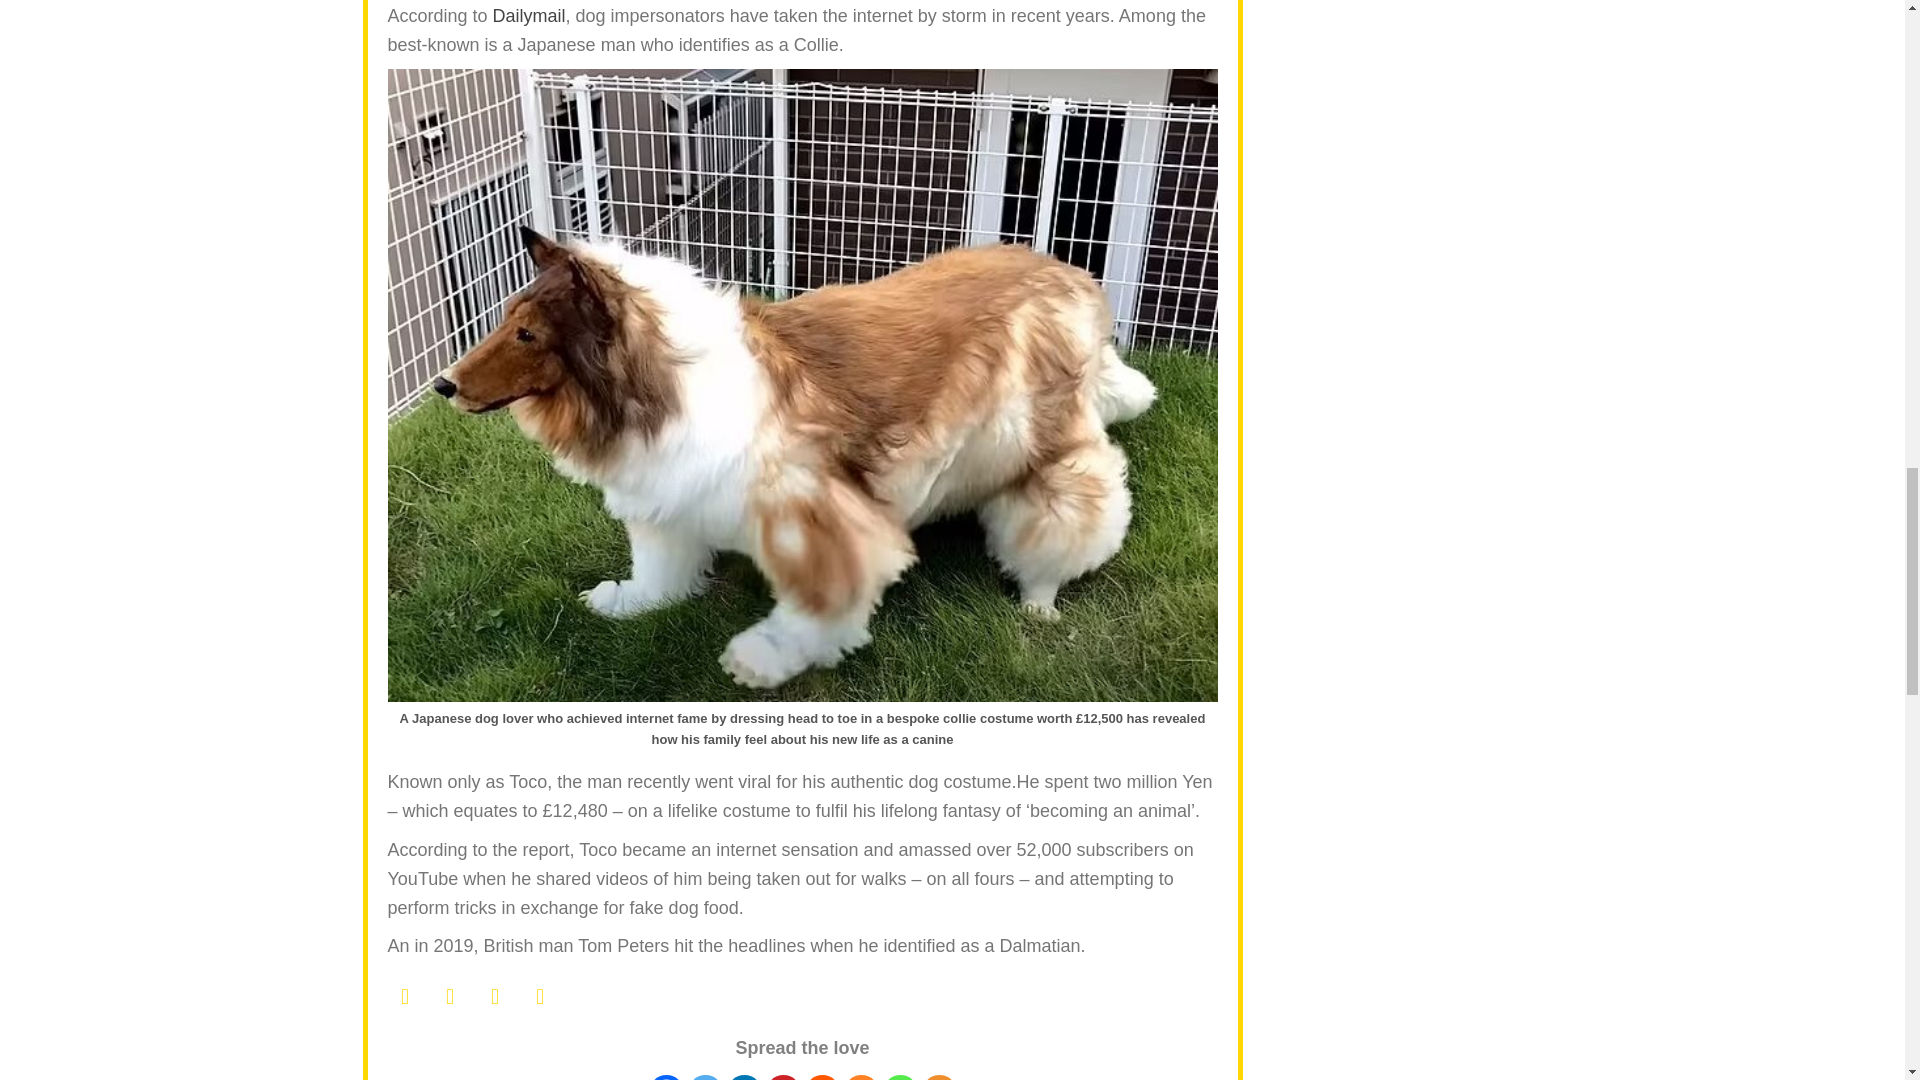 The image size is (1920, 1080). What do you see at coordinates (783, 1077) in the screenshot?
I see `Pinterest` at bounding box center [783, 1077].